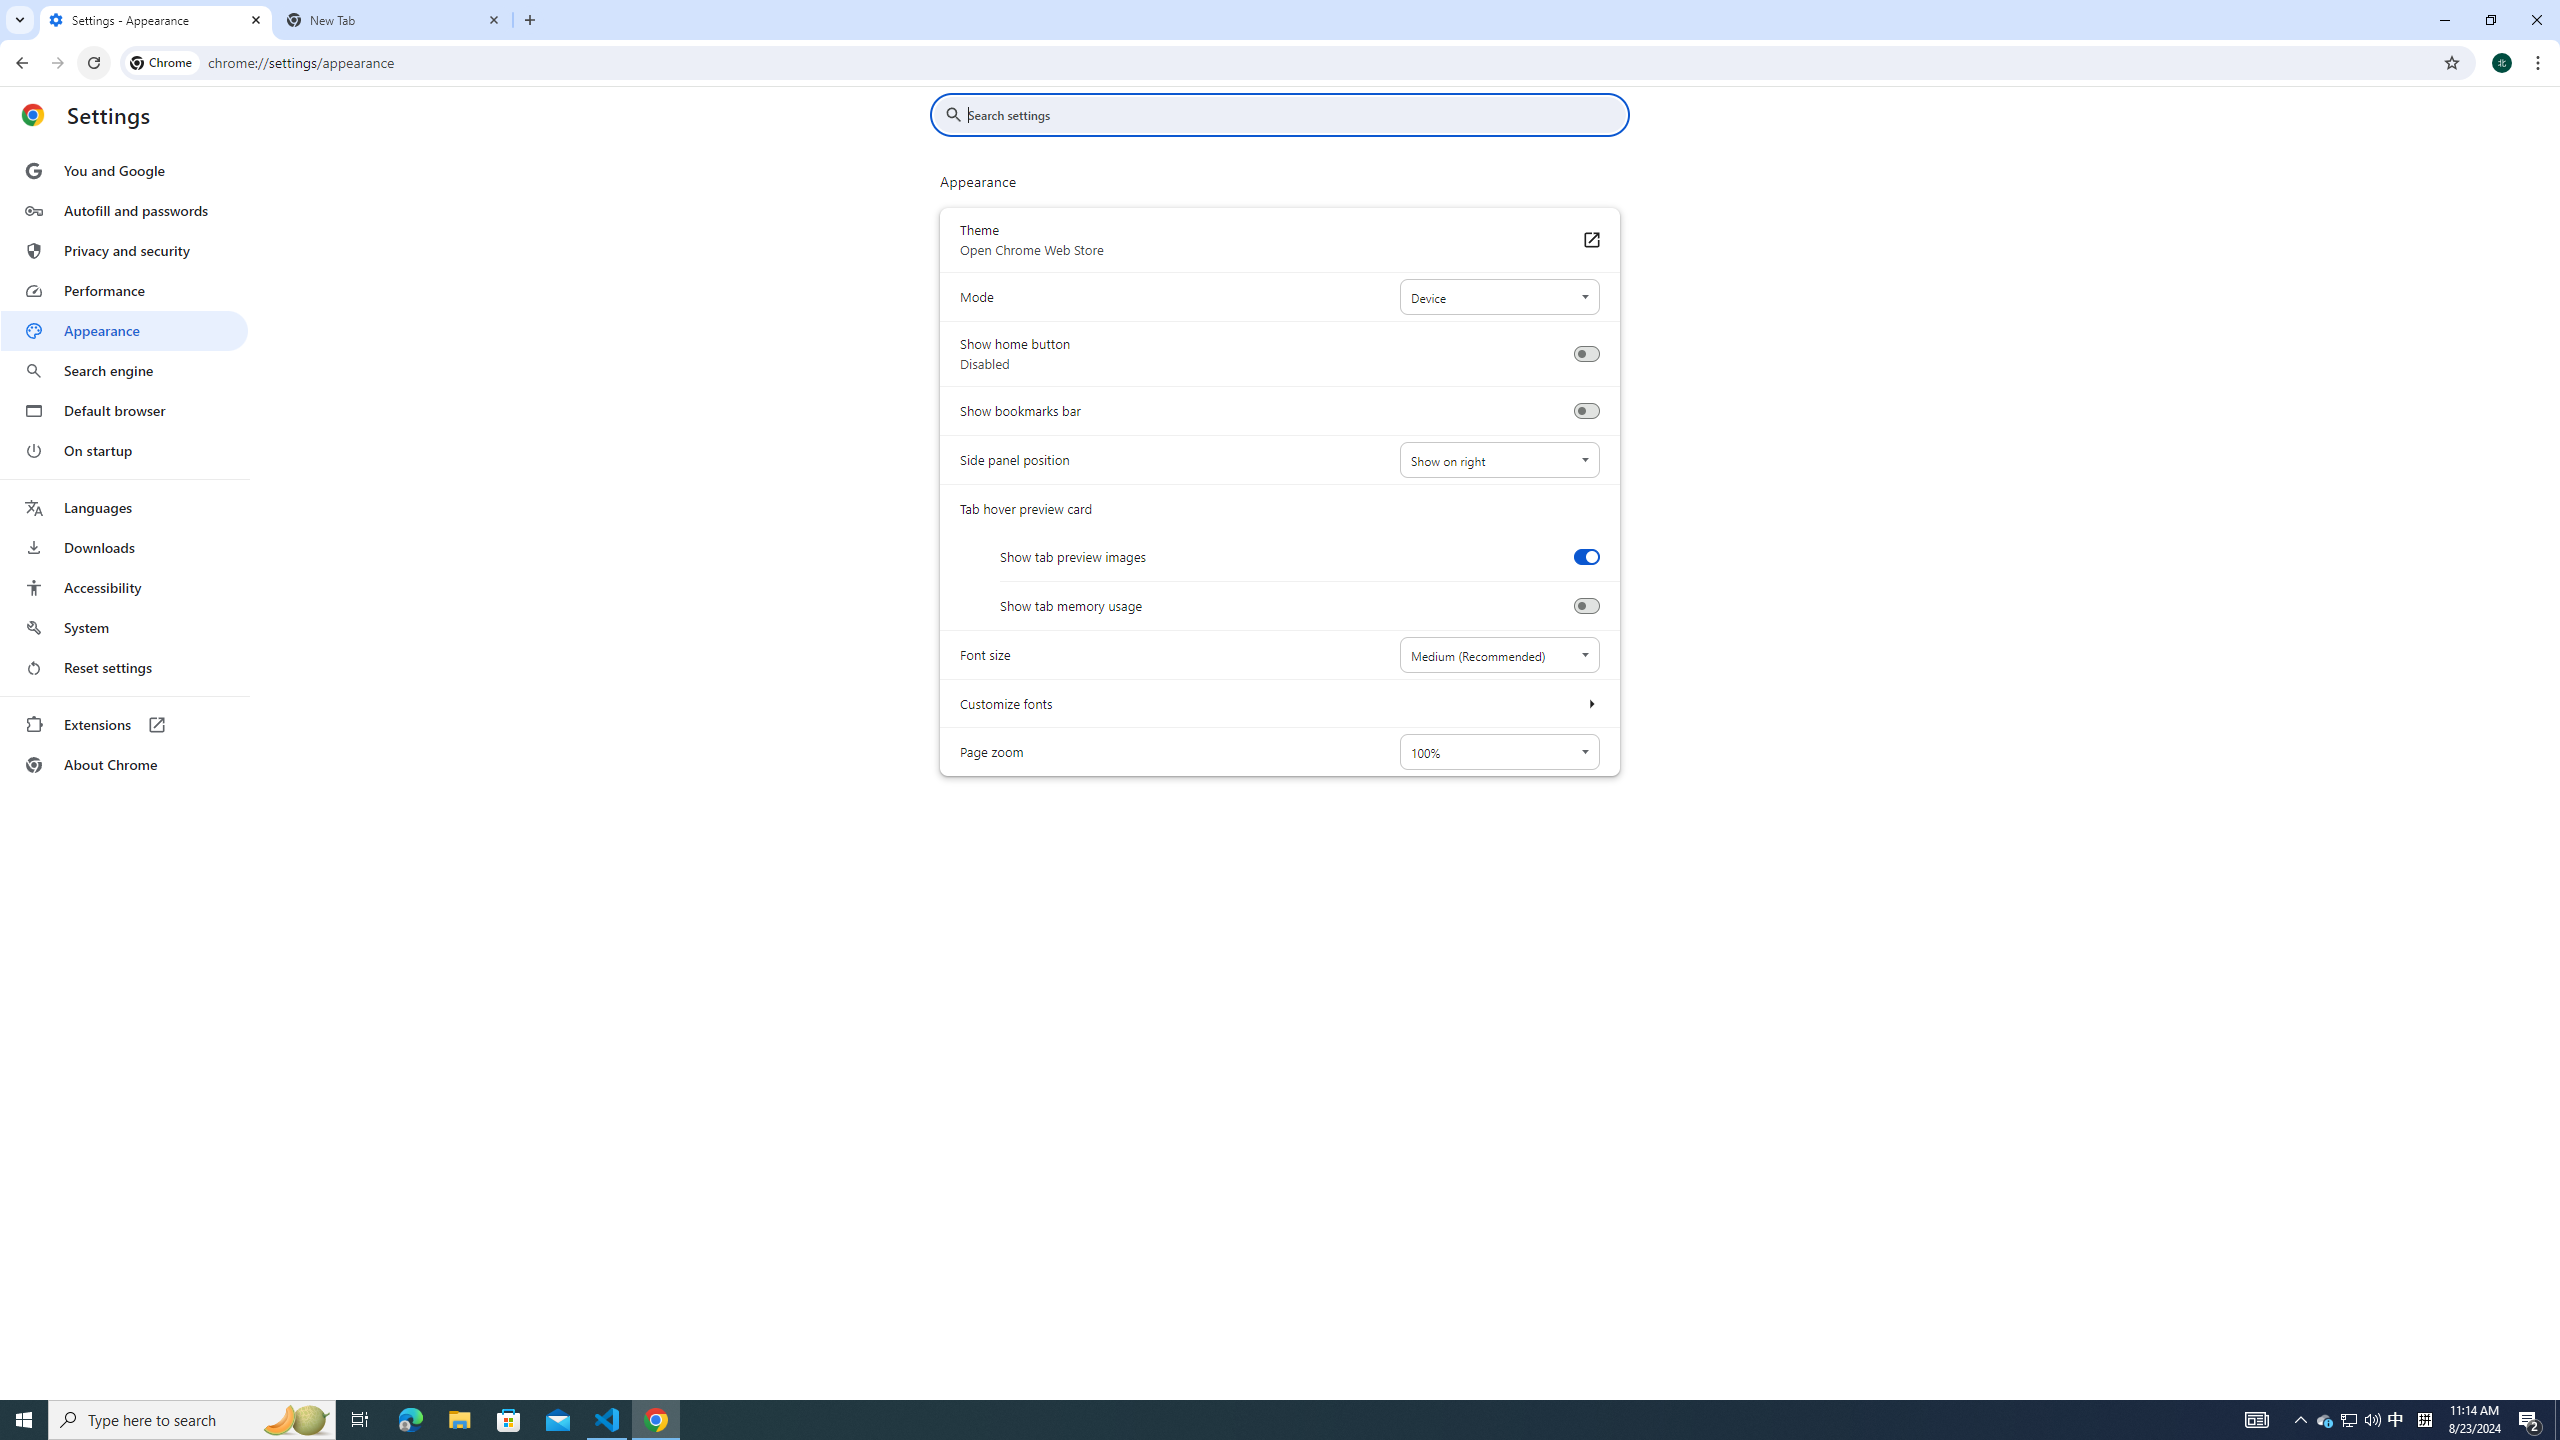 The image size is (2560, 1440). Describe the element at coordinates (19, 20) in the screenshot. I see `Search tabs` at that location.